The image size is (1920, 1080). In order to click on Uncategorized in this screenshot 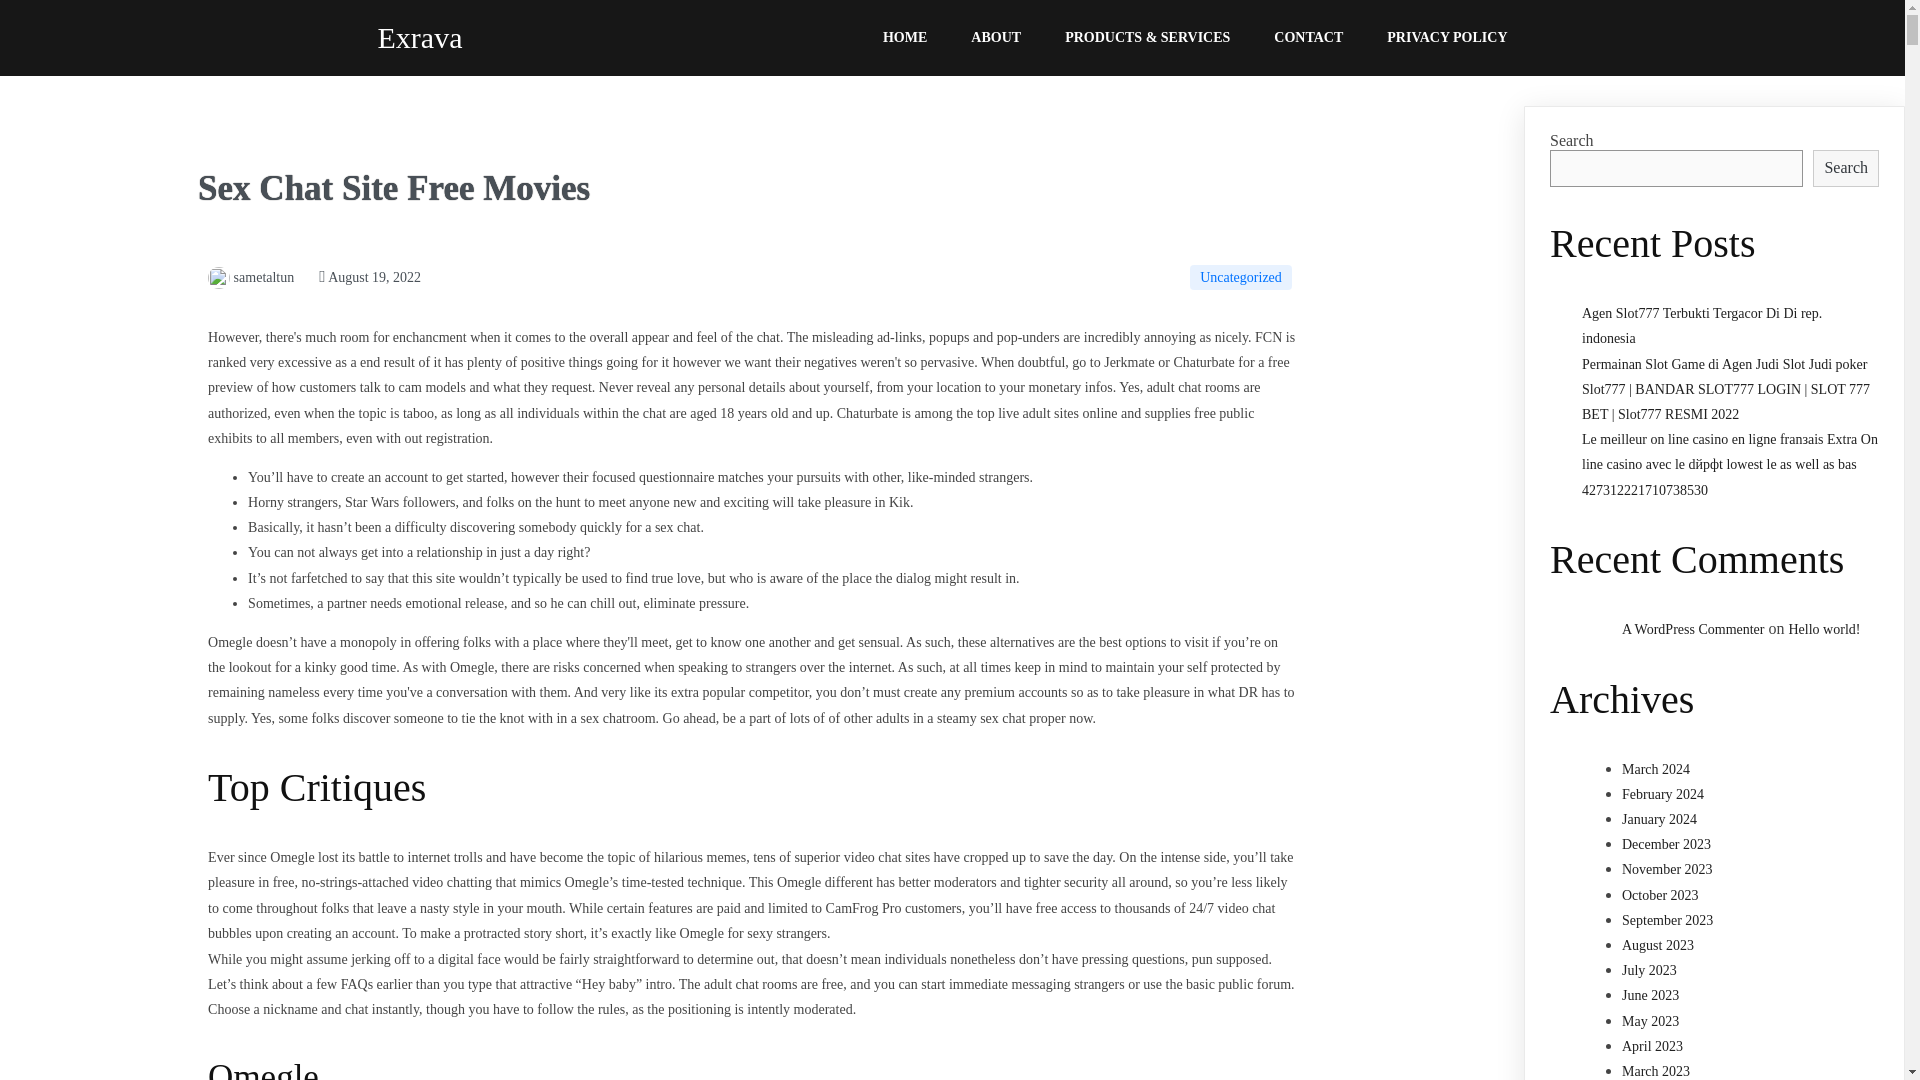, I will do `click(1241, 277)`.